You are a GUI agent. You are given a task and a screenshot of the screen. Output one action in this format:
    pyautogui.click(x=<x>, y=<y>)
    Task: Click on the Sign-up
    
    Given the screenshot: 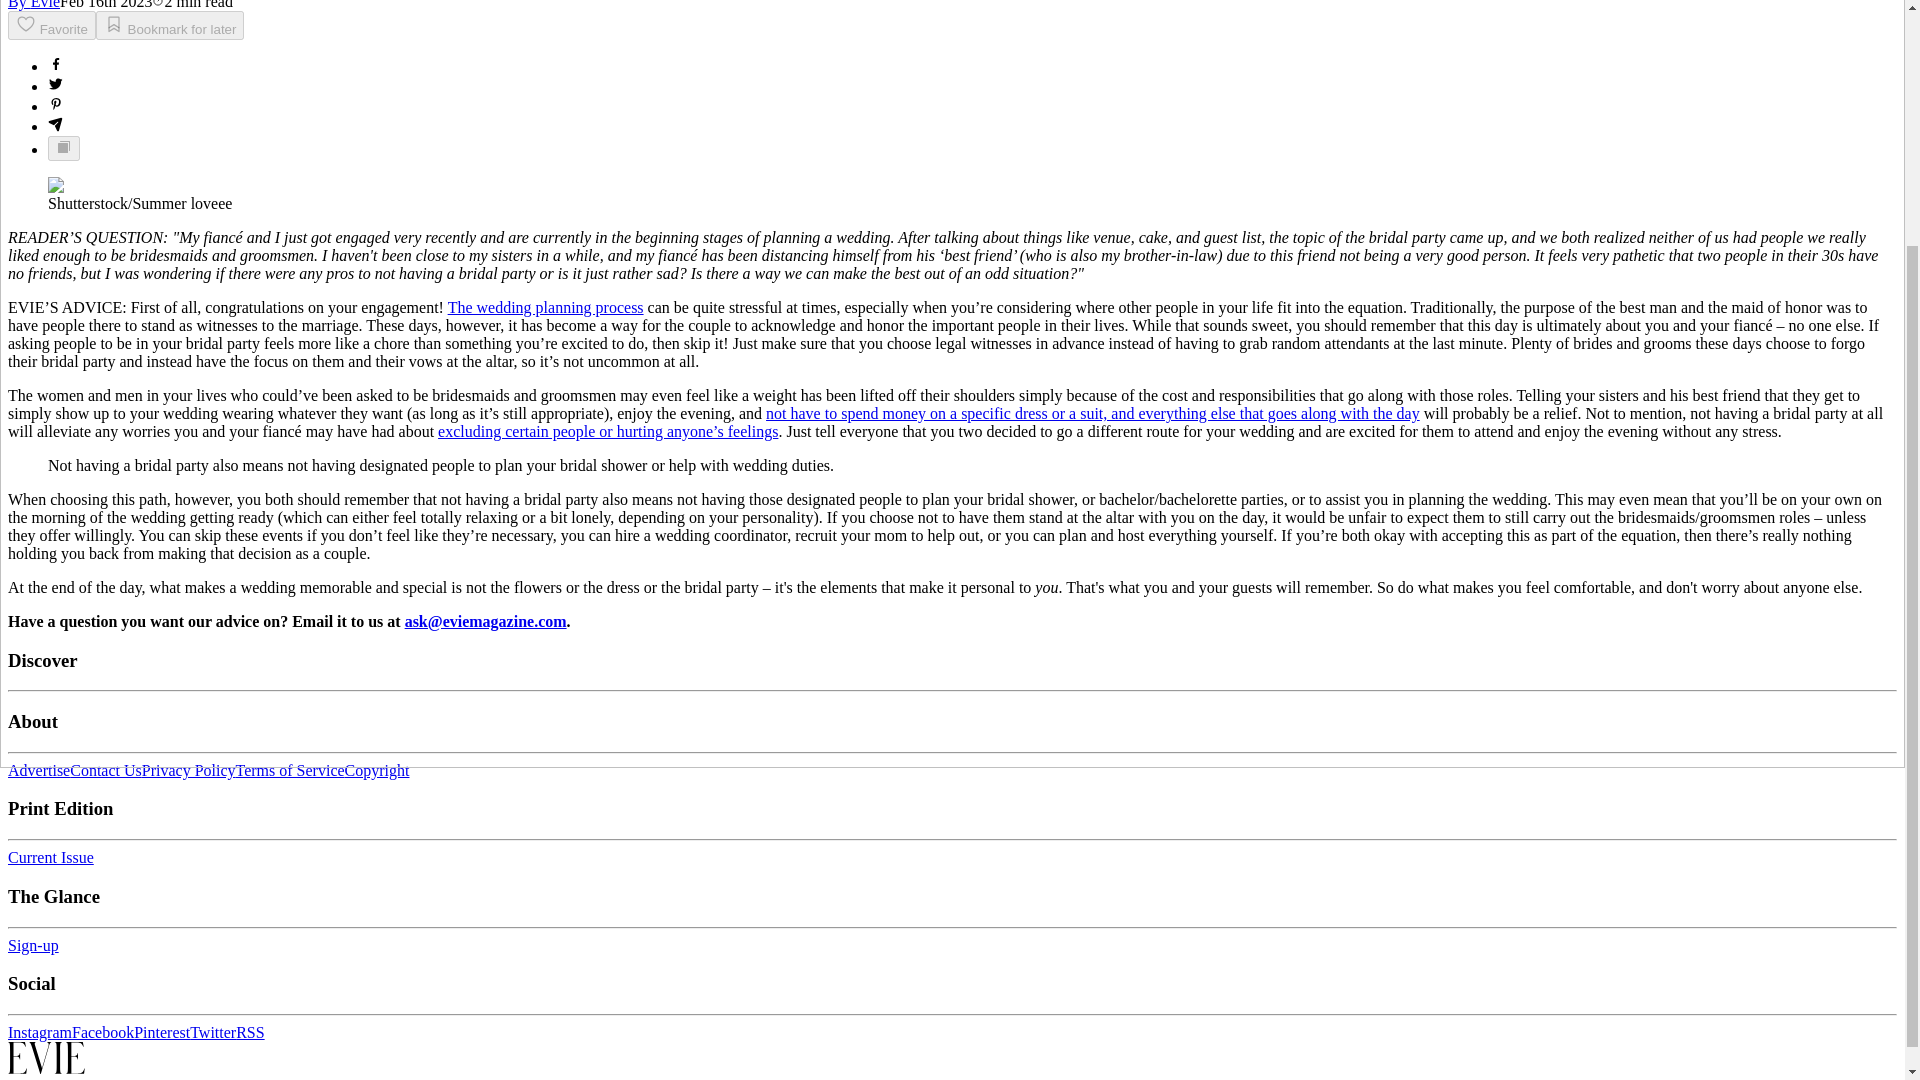 What is the action you would take?
    pyautogui.click(x=33, y=945)
    